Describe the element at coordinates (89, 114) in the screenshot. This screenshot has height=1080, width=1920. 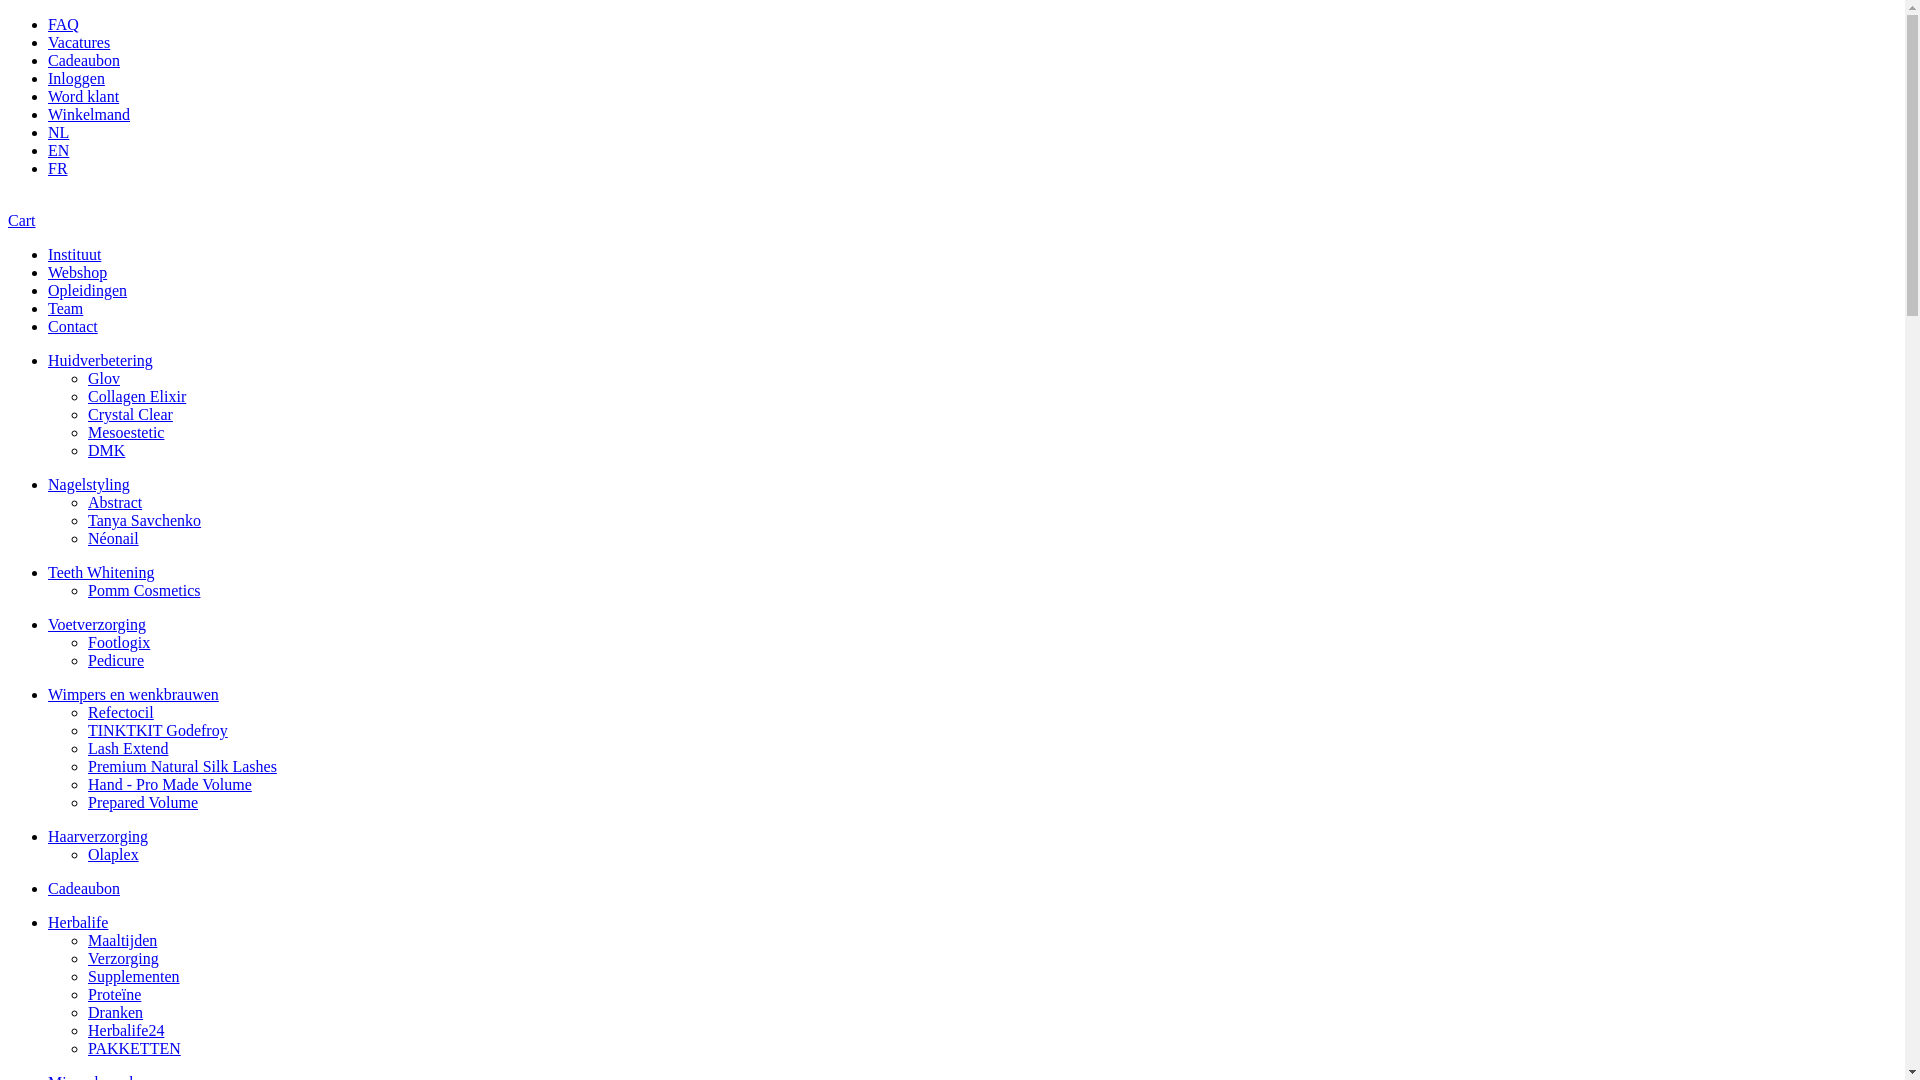
I see `Winkelmand` at that location.